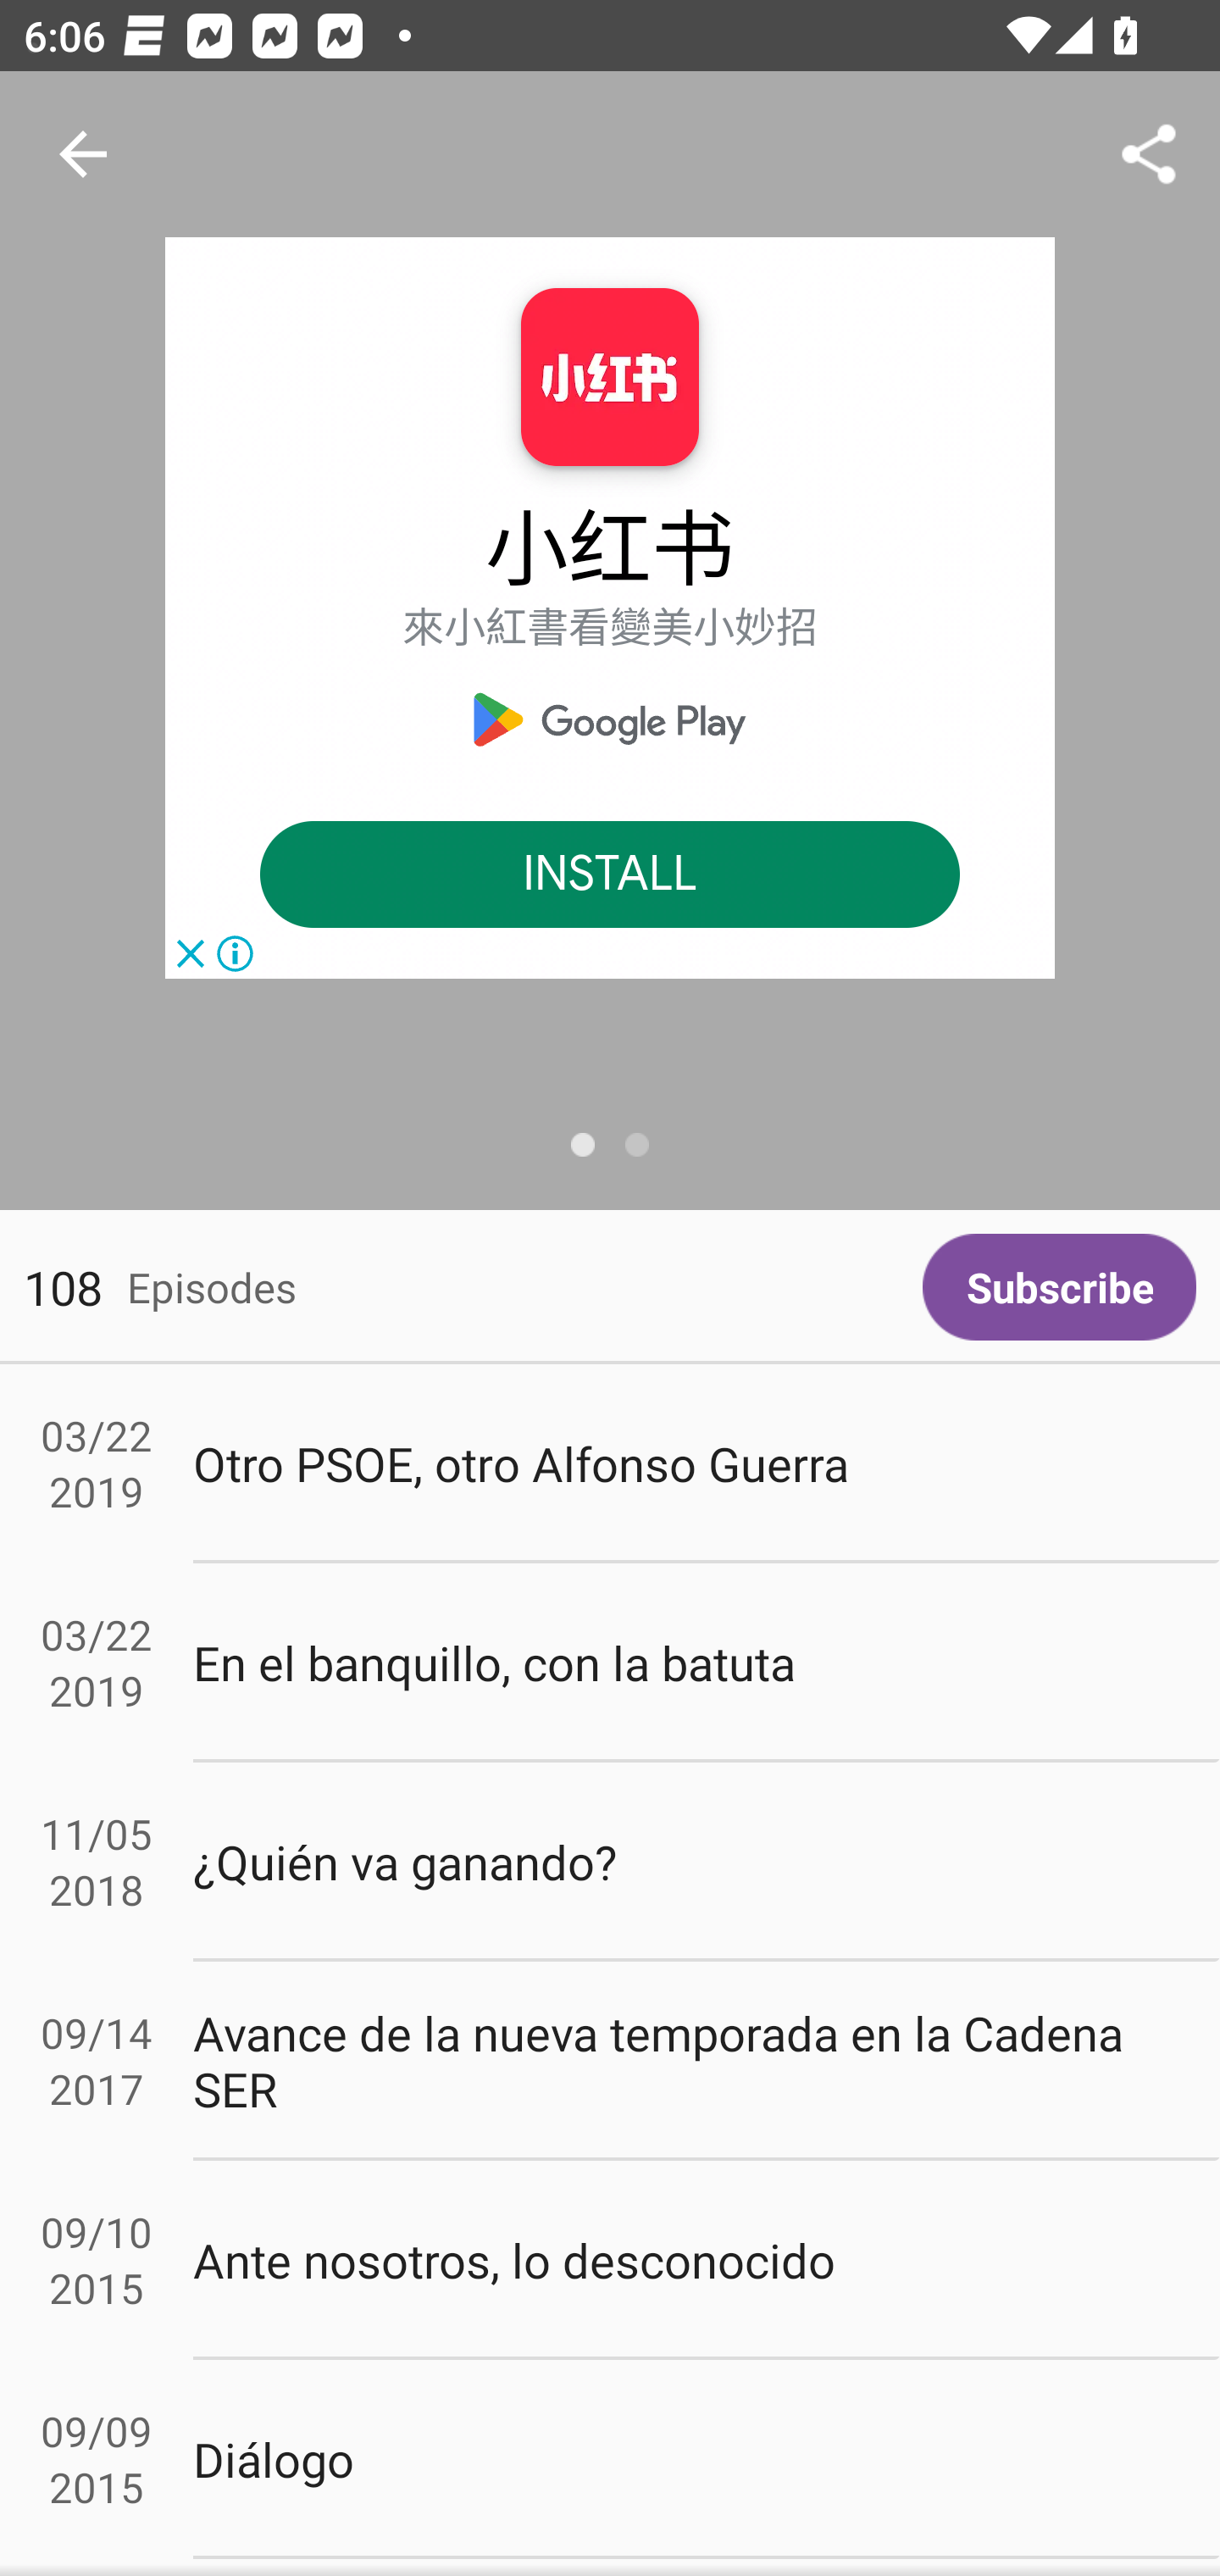  I want to click on 小红书 來小紅書看變美小妙招 INSTALL INSTALL, so click(610, 608).